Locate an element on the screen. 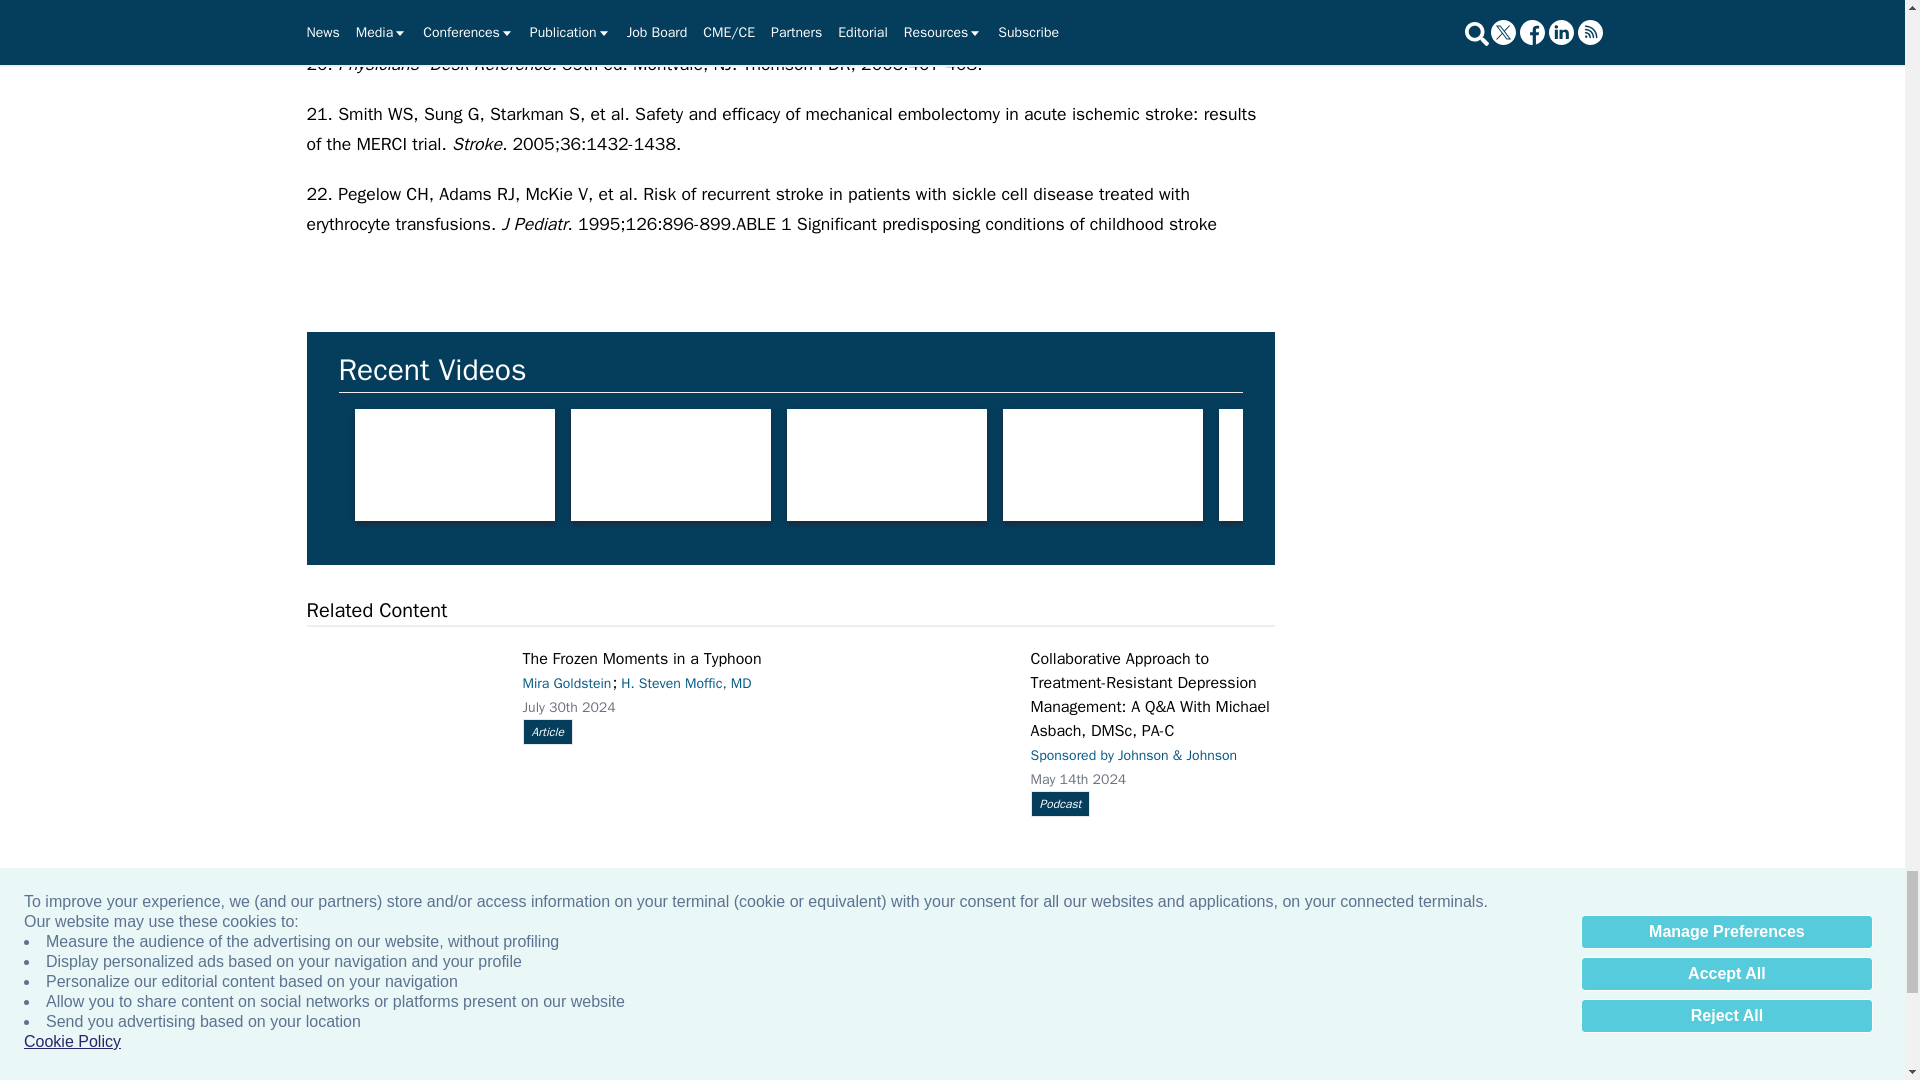 The image size is (1920, 1080). typhoon is located at coordinates (401, 708).